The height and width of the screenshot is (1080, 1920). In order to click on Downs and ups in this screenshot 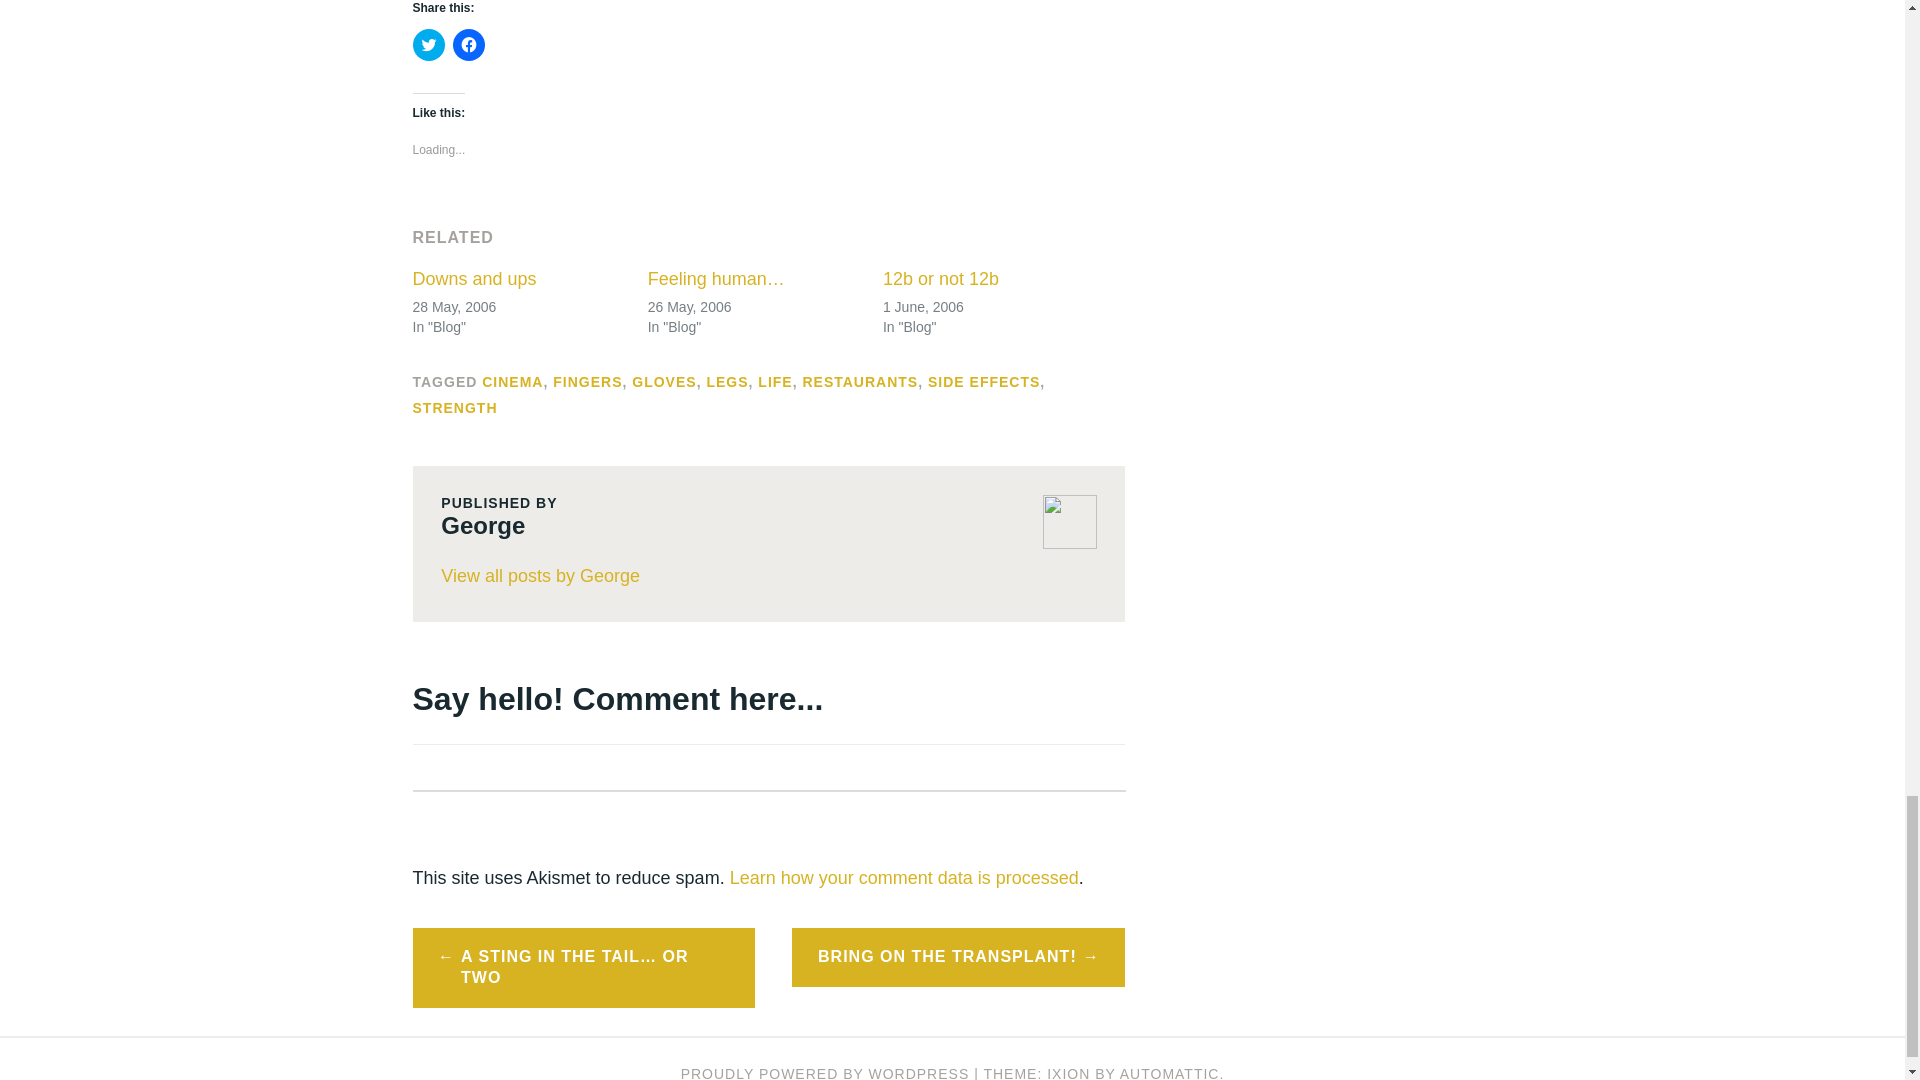, I will do `click(474, 278)`.